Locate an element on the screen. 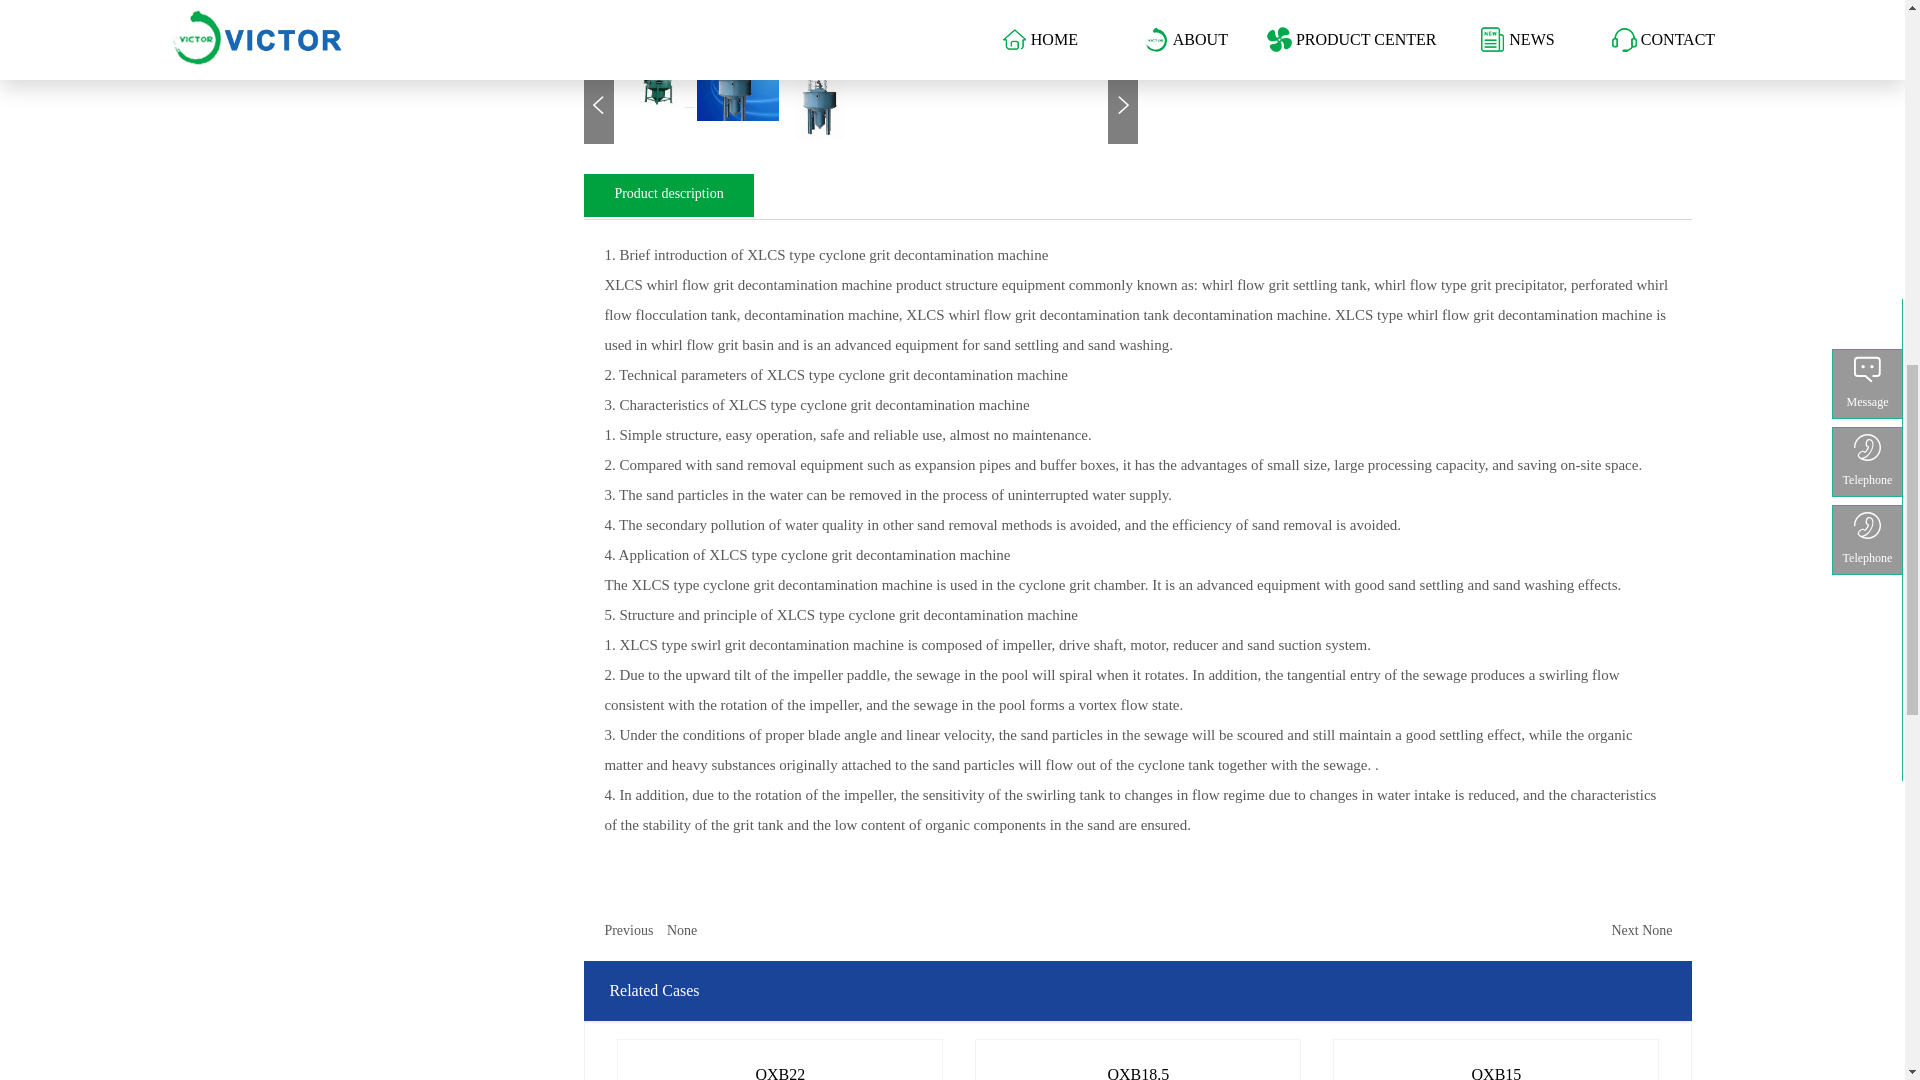 This screenshot has width=1920, height=1080. QXB18.5 is located at coordinates (1137, 1060).